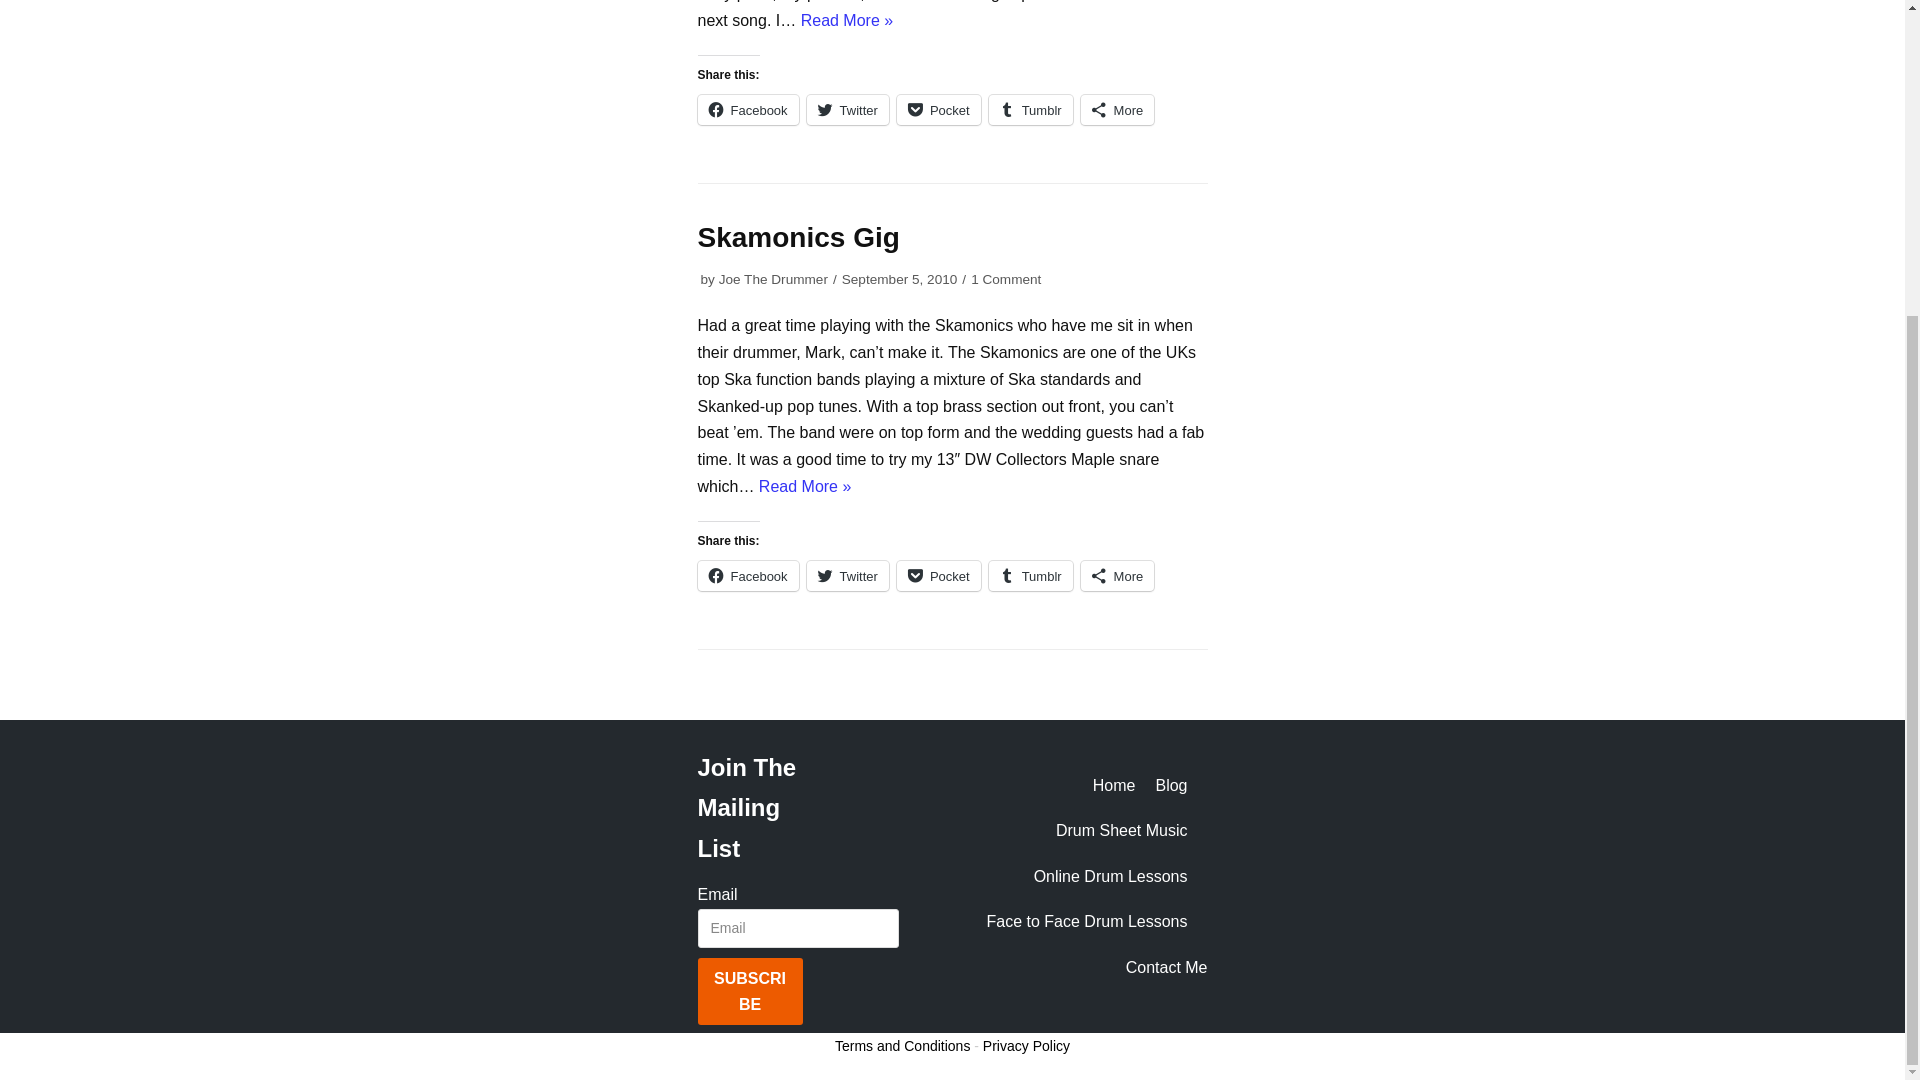 The image size is (1920, 1080). What do you see at coordinates (1030, 575) in the screenshot?
I see `Click to share on Tumblr` at bounding box center [1030, 575].